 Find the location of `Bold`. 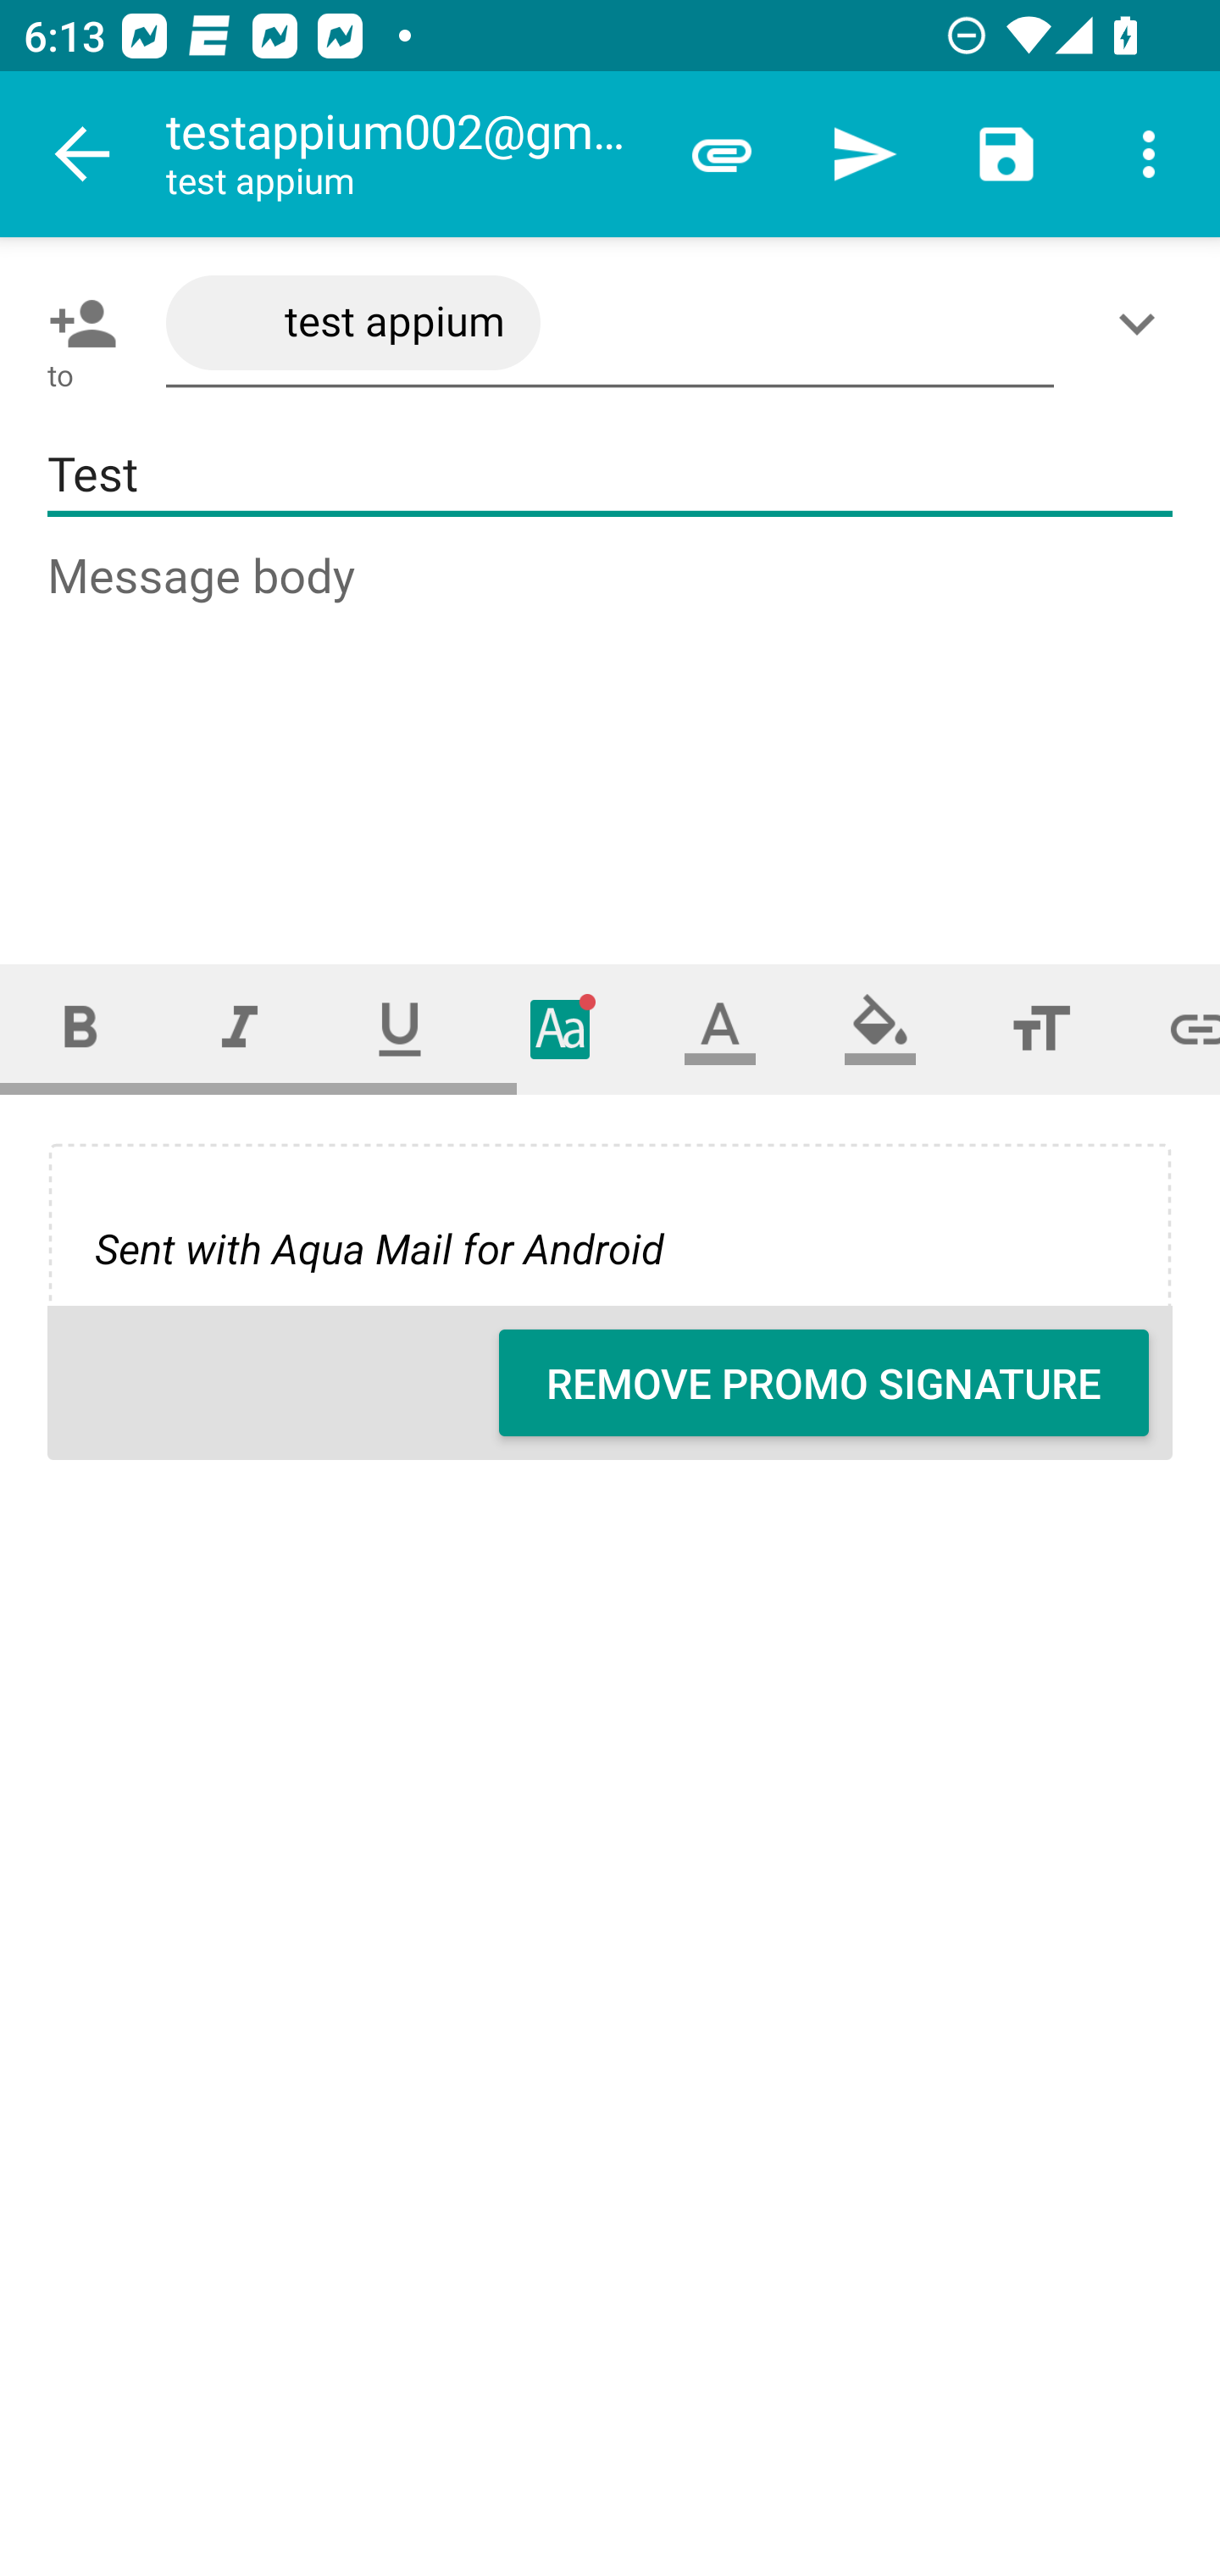

Bold is located at coordinates (80, 1029).